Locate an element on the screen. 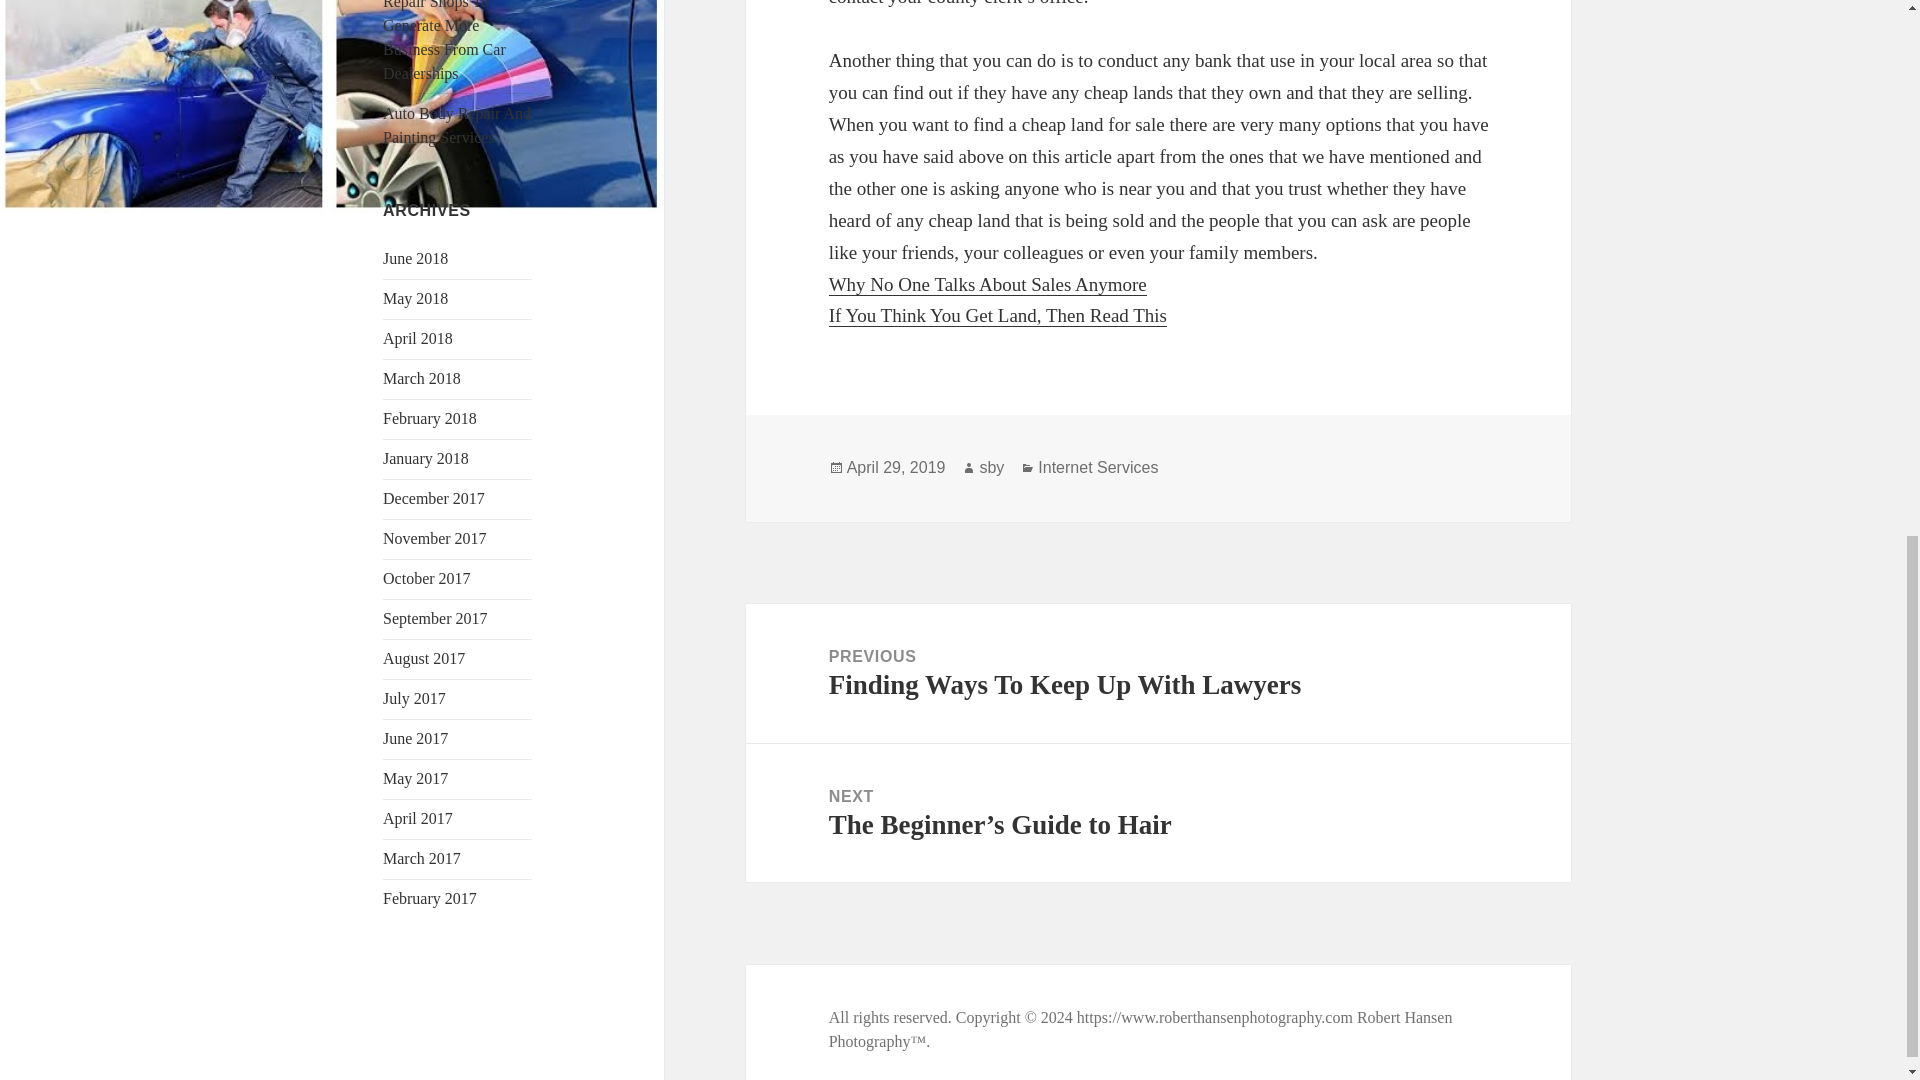 This screenshot has height=1080, width=1920. May 2017 is located at coordinates (414, 778).